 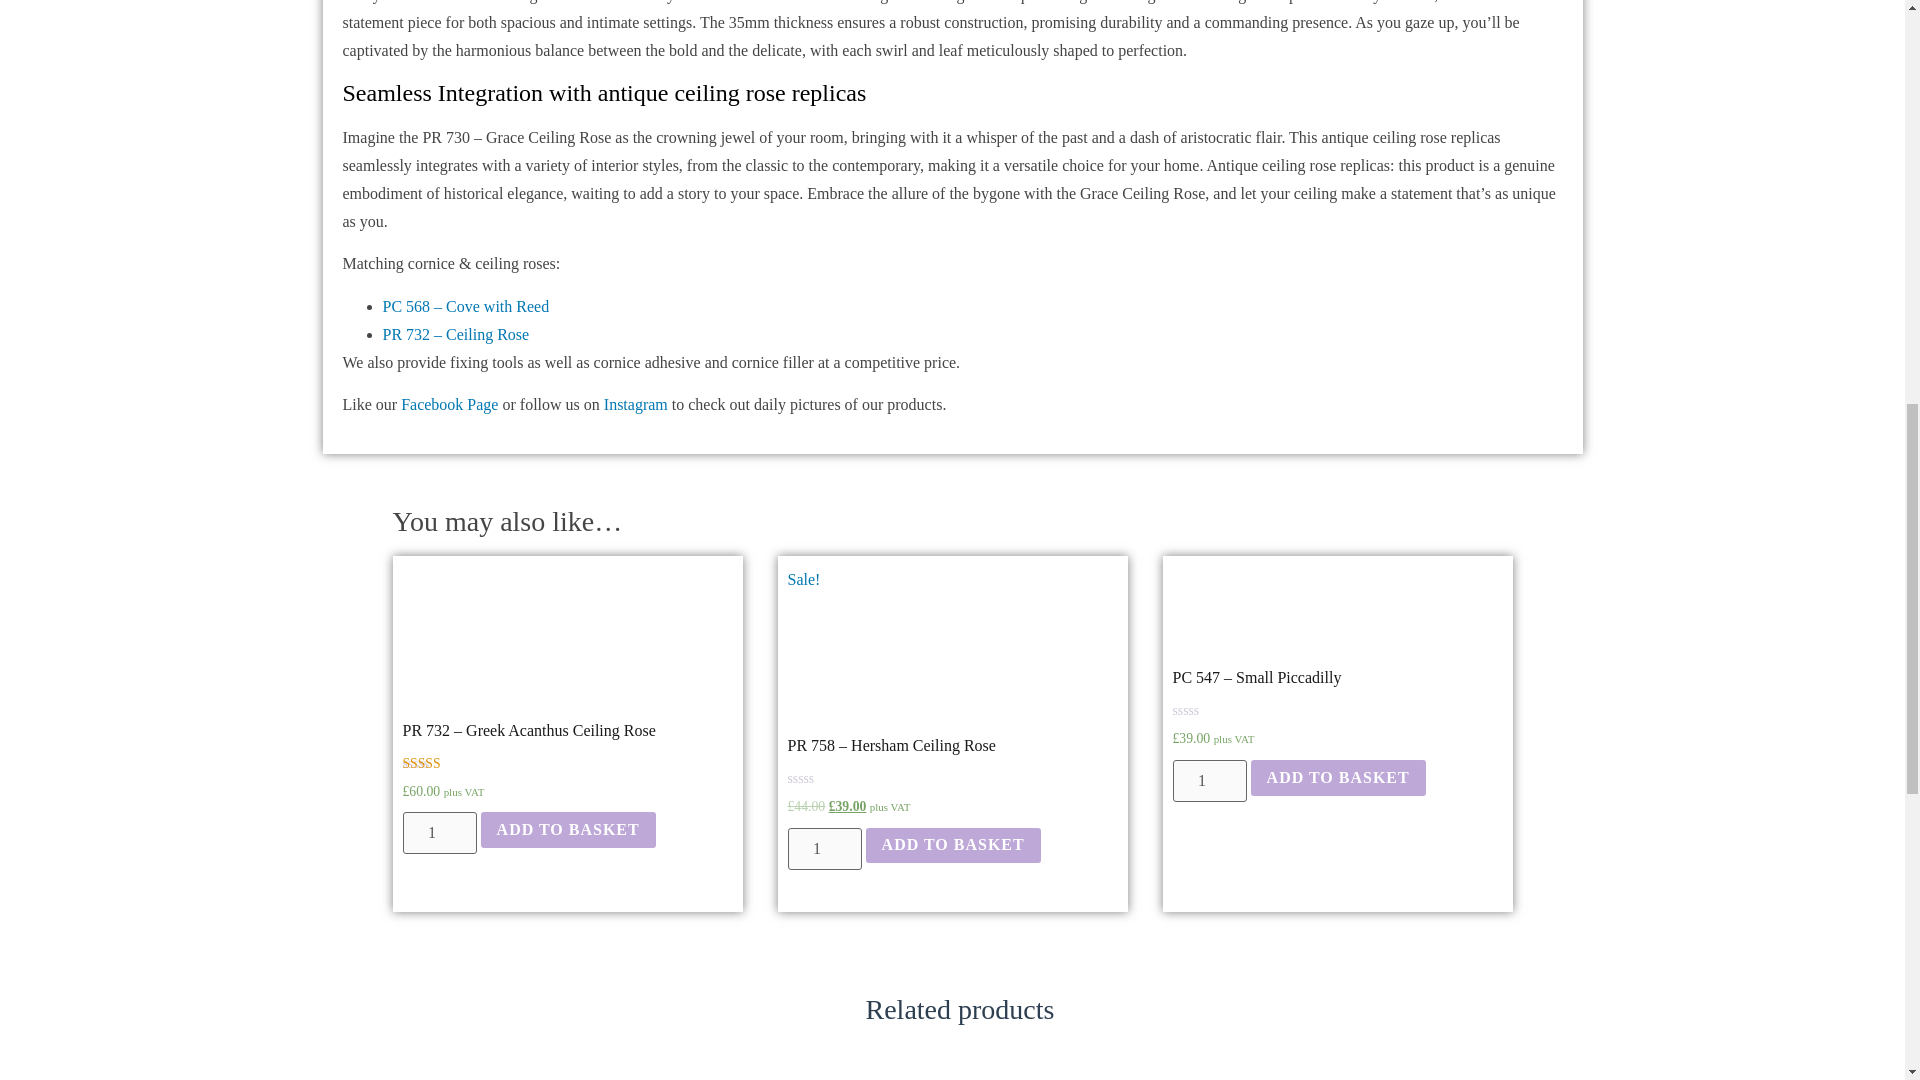 What do you see at coordinates (824, 849) in the screenshot?
I see `1` at bounding box center [824, 849].